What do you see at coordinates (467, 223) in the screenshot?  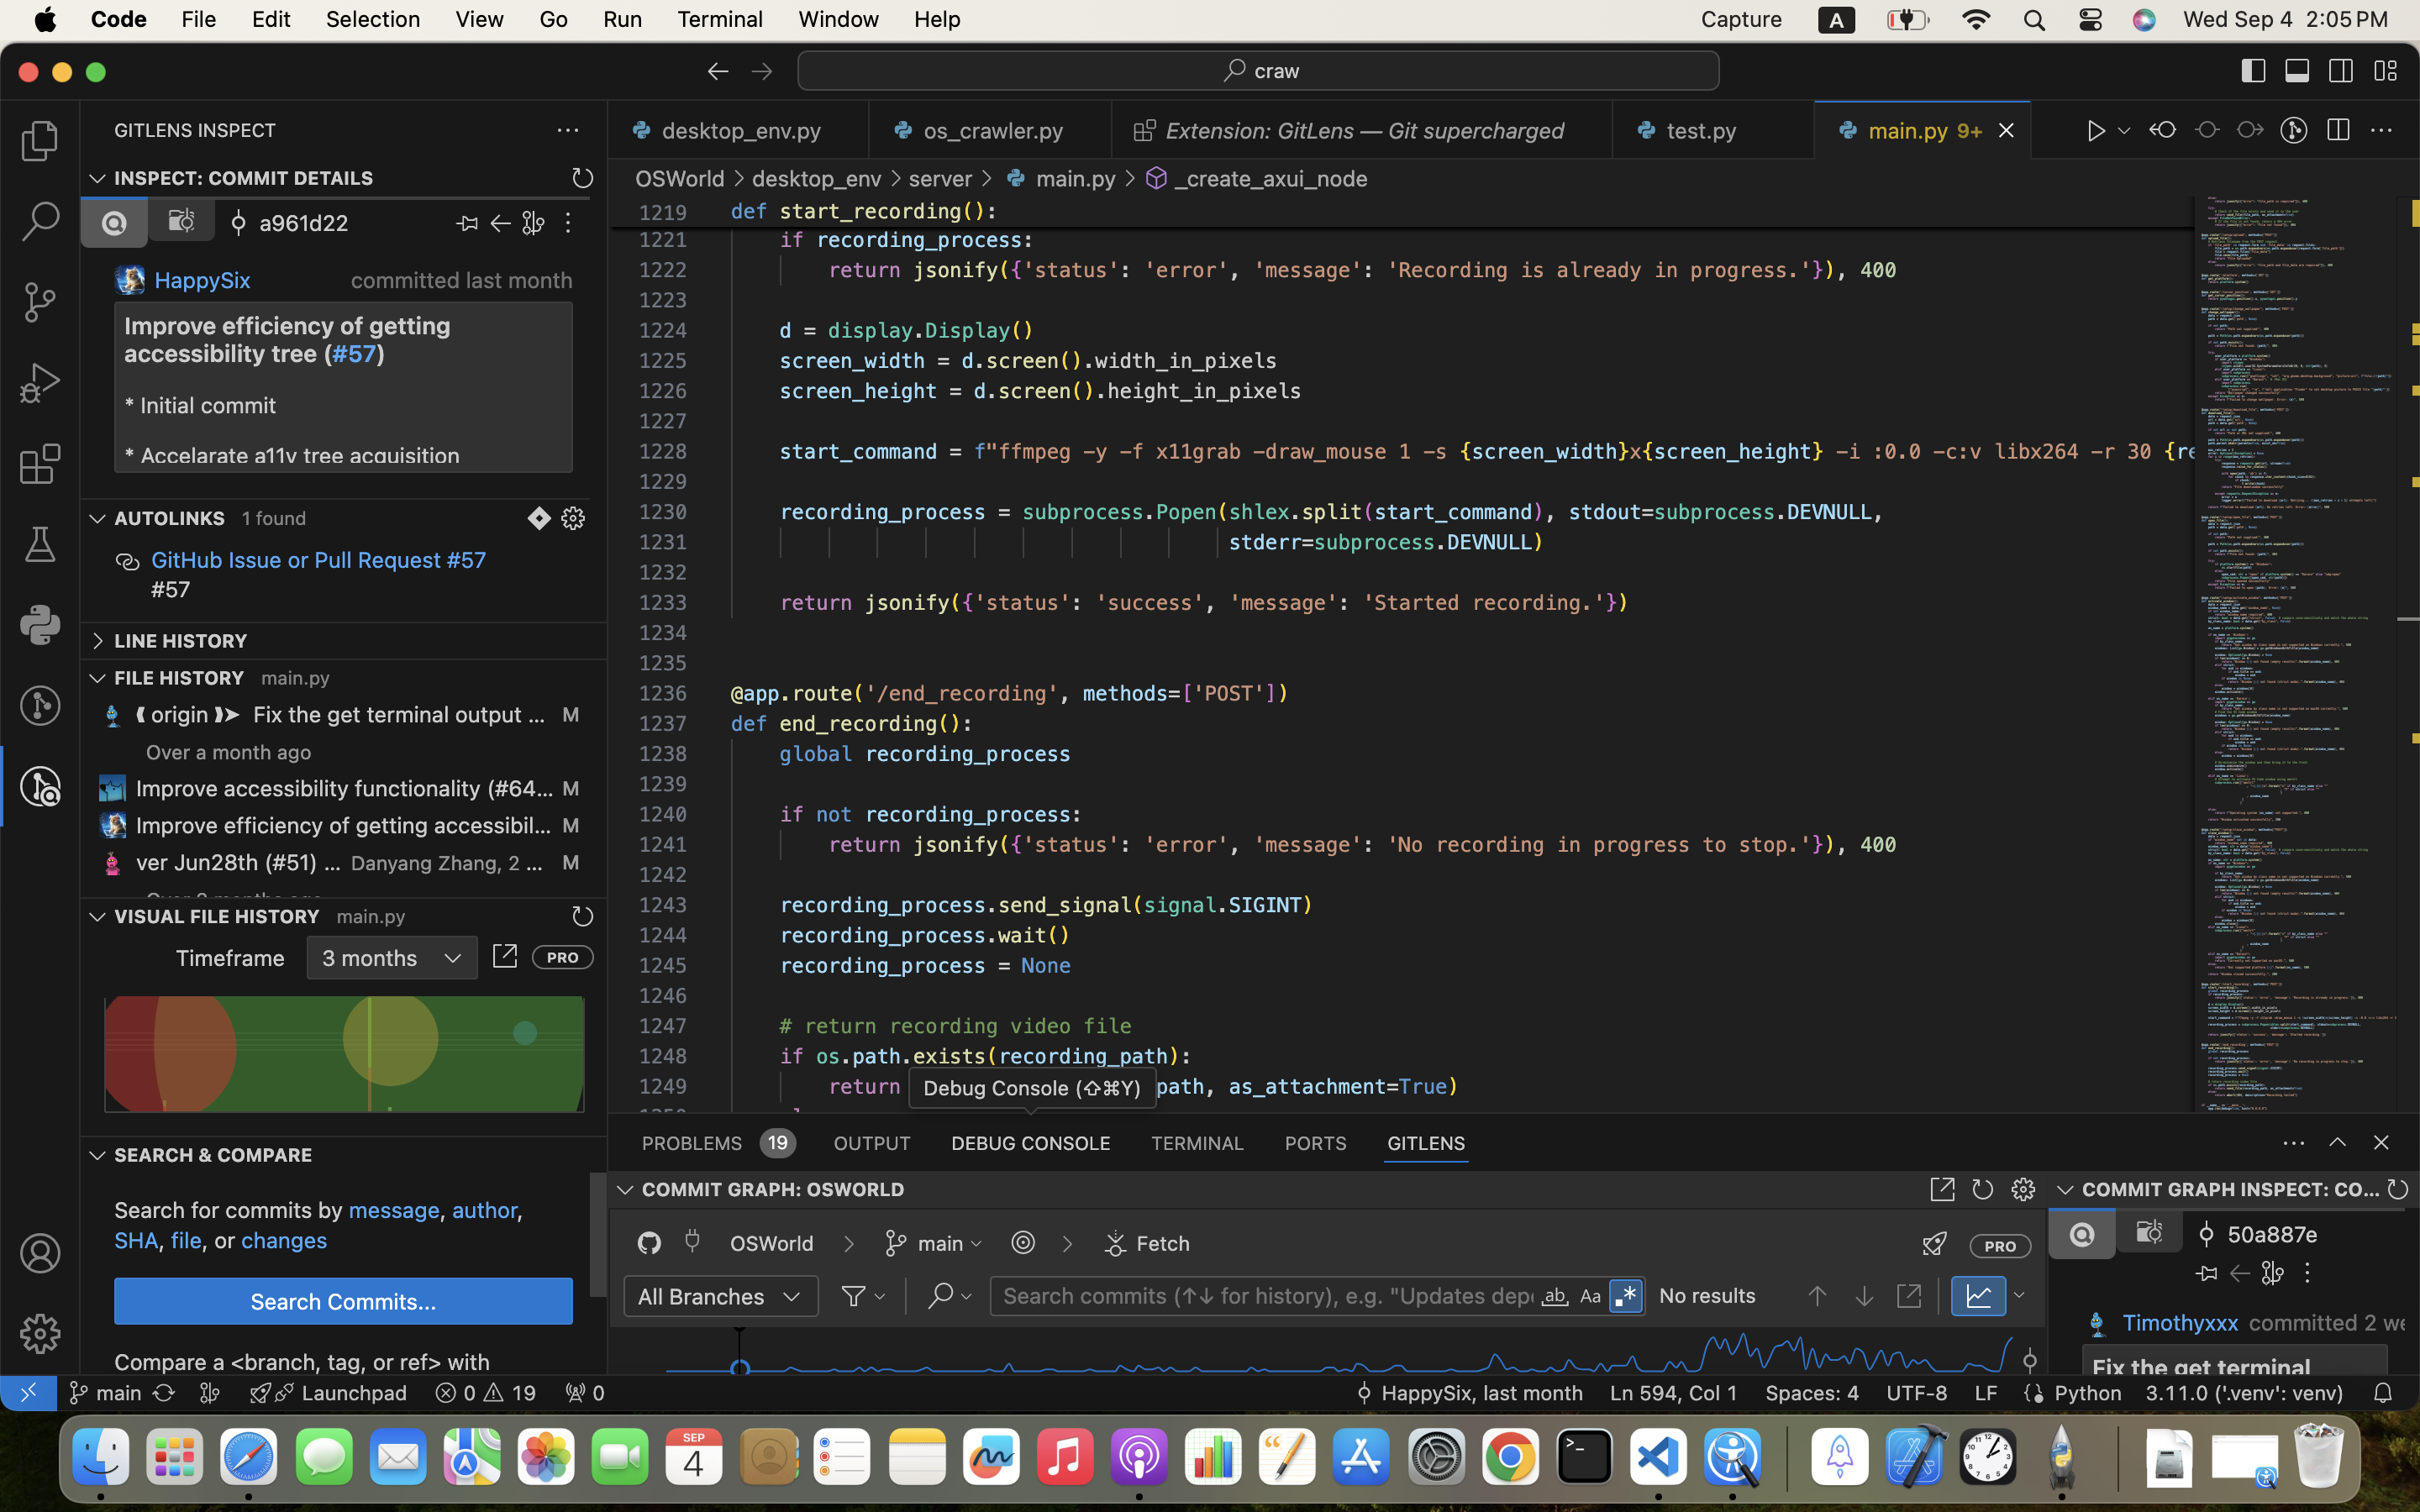 I see `` at bounding box center [467, 223].